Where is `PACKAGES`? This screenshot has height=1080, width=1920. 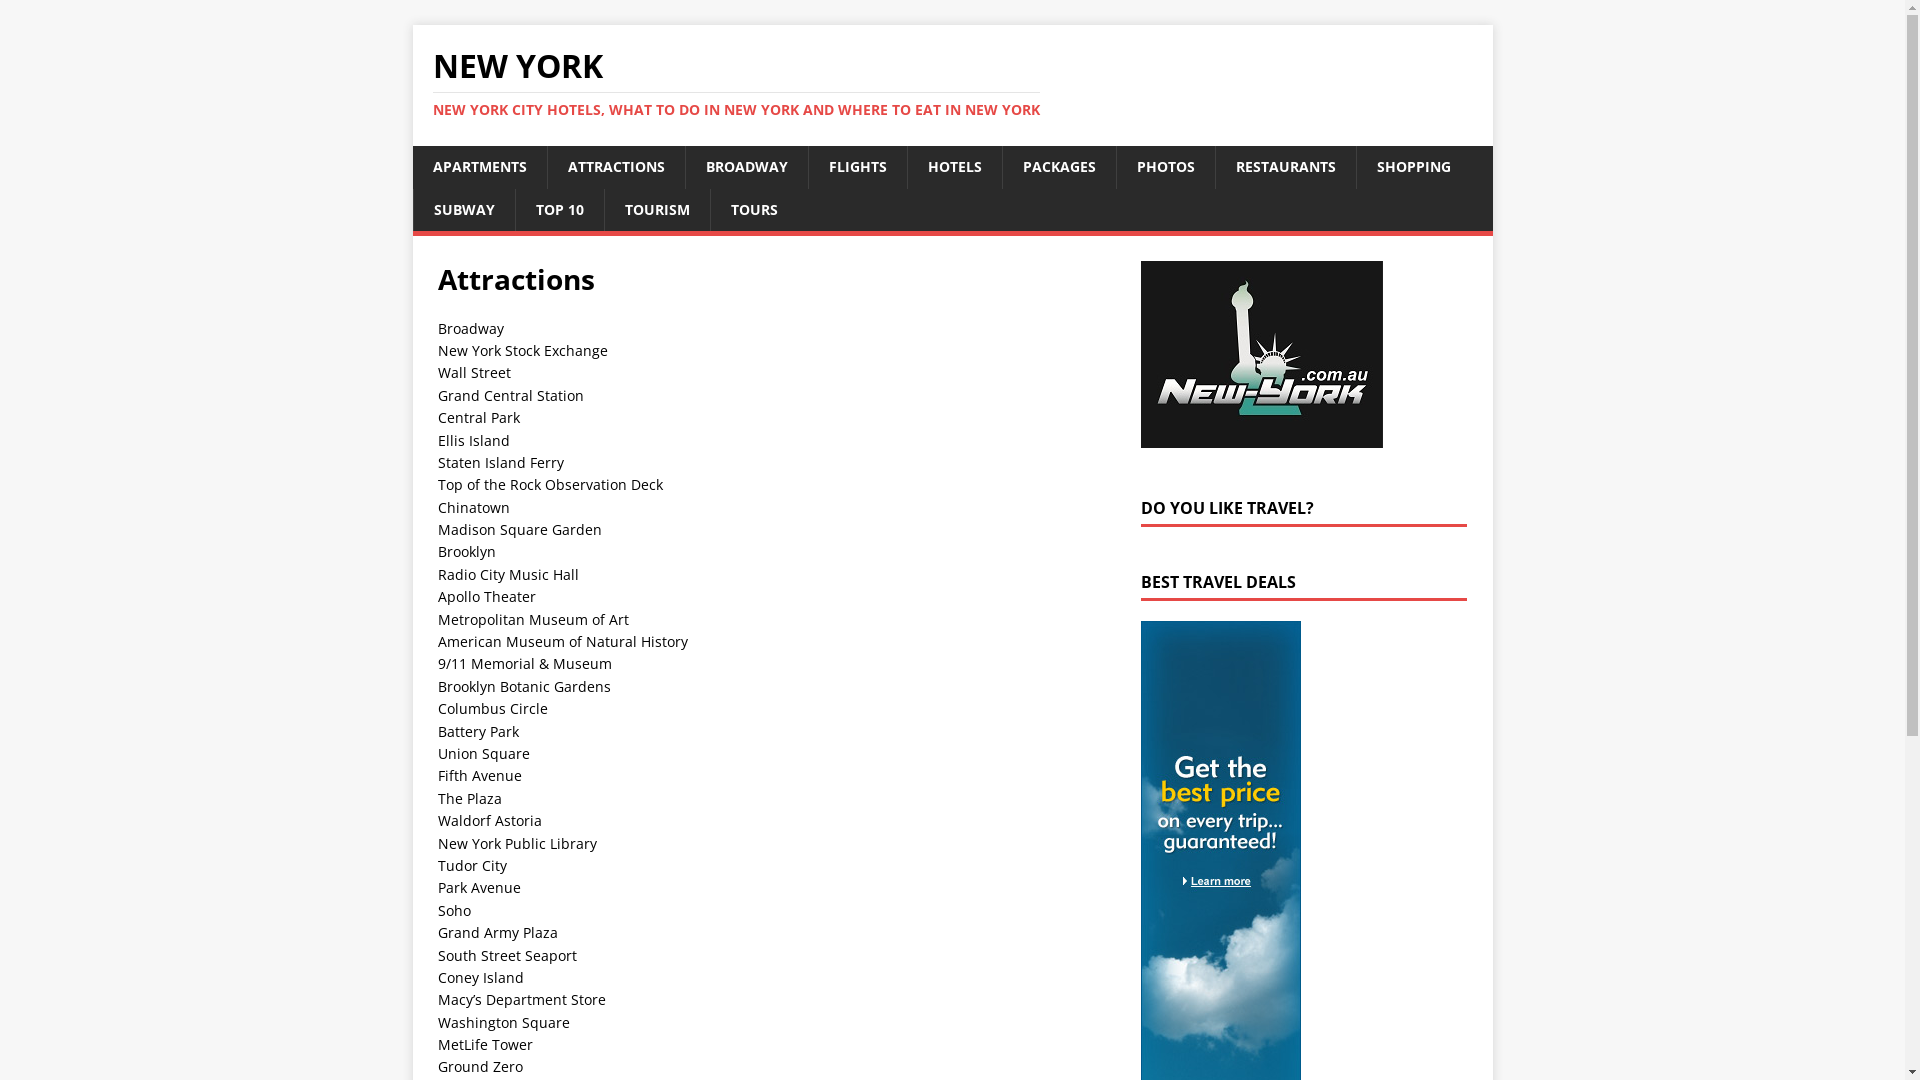 PACKAGES is located at coordinates (1059, 167).